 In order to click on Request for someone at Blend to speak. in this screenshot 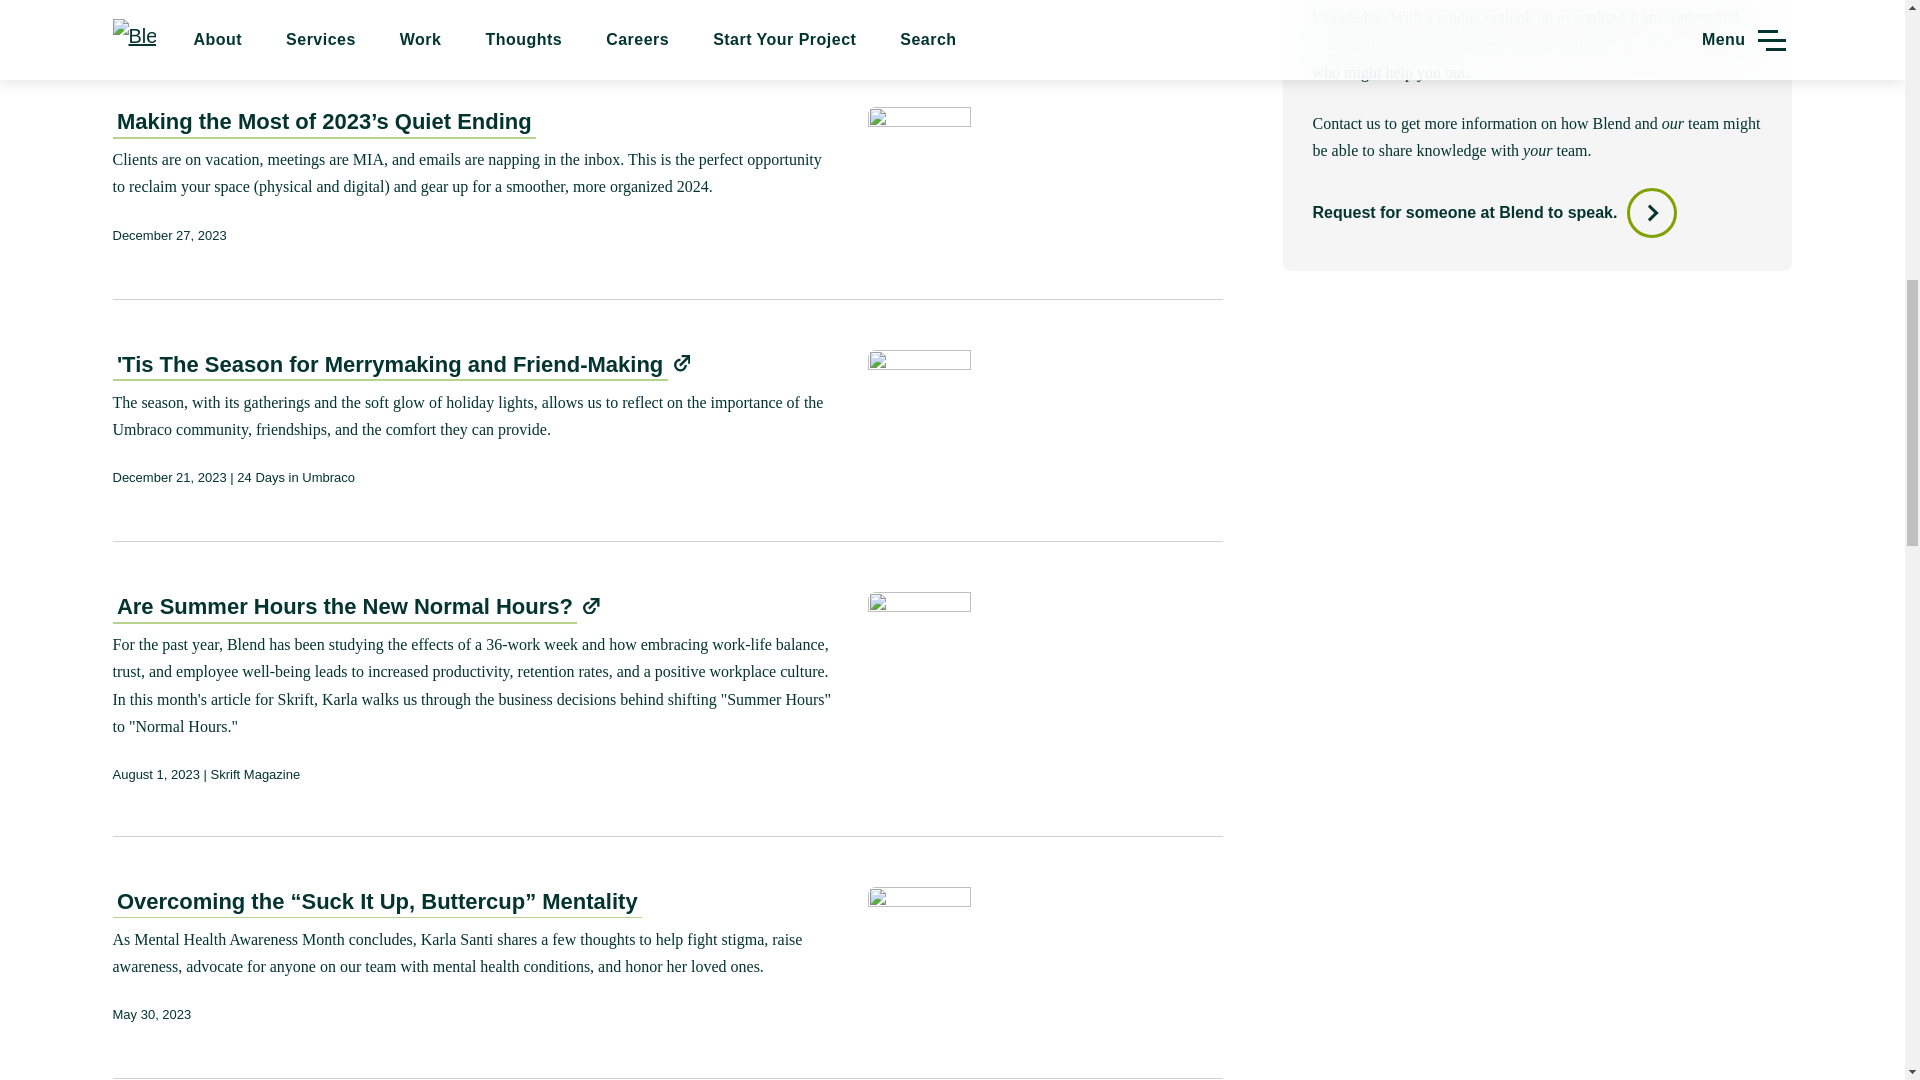, I will do `click(1494, 212)`.